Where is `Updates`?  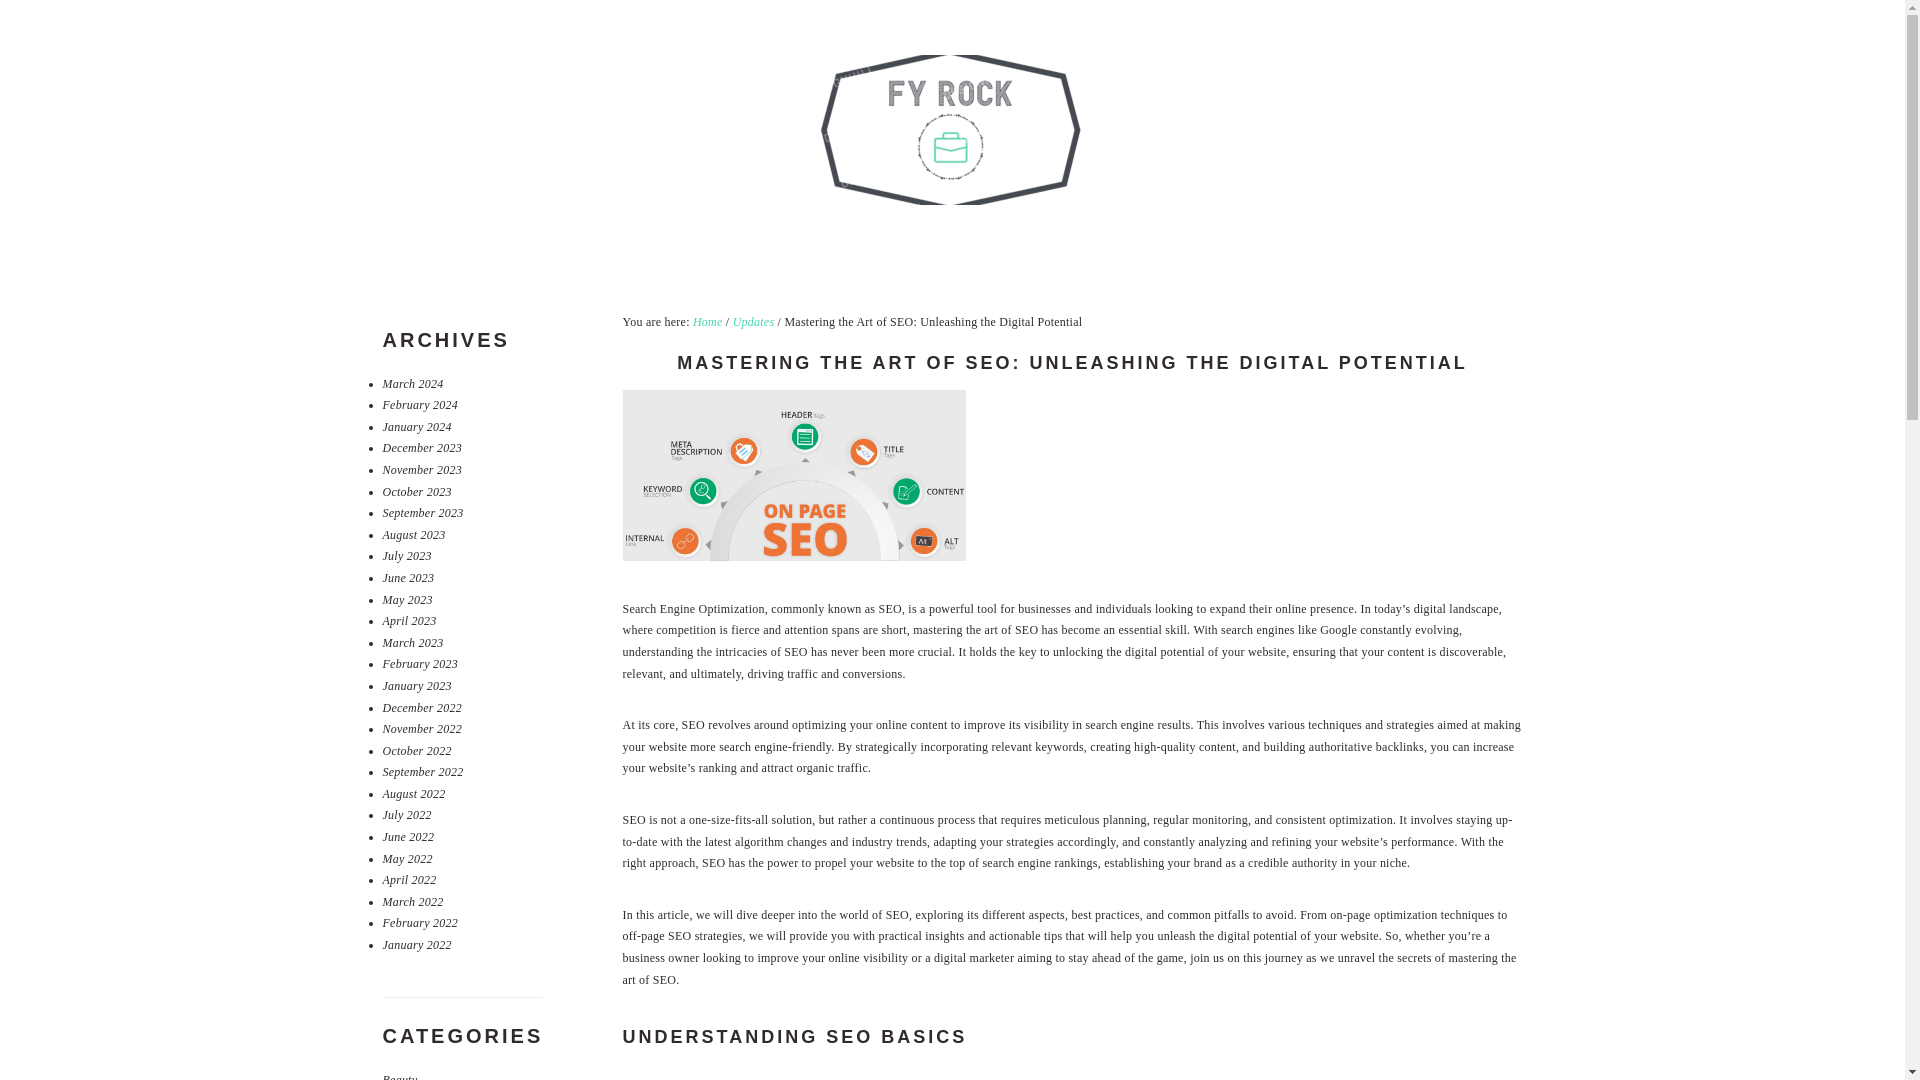
Updates is located at coordinates (754, 322).